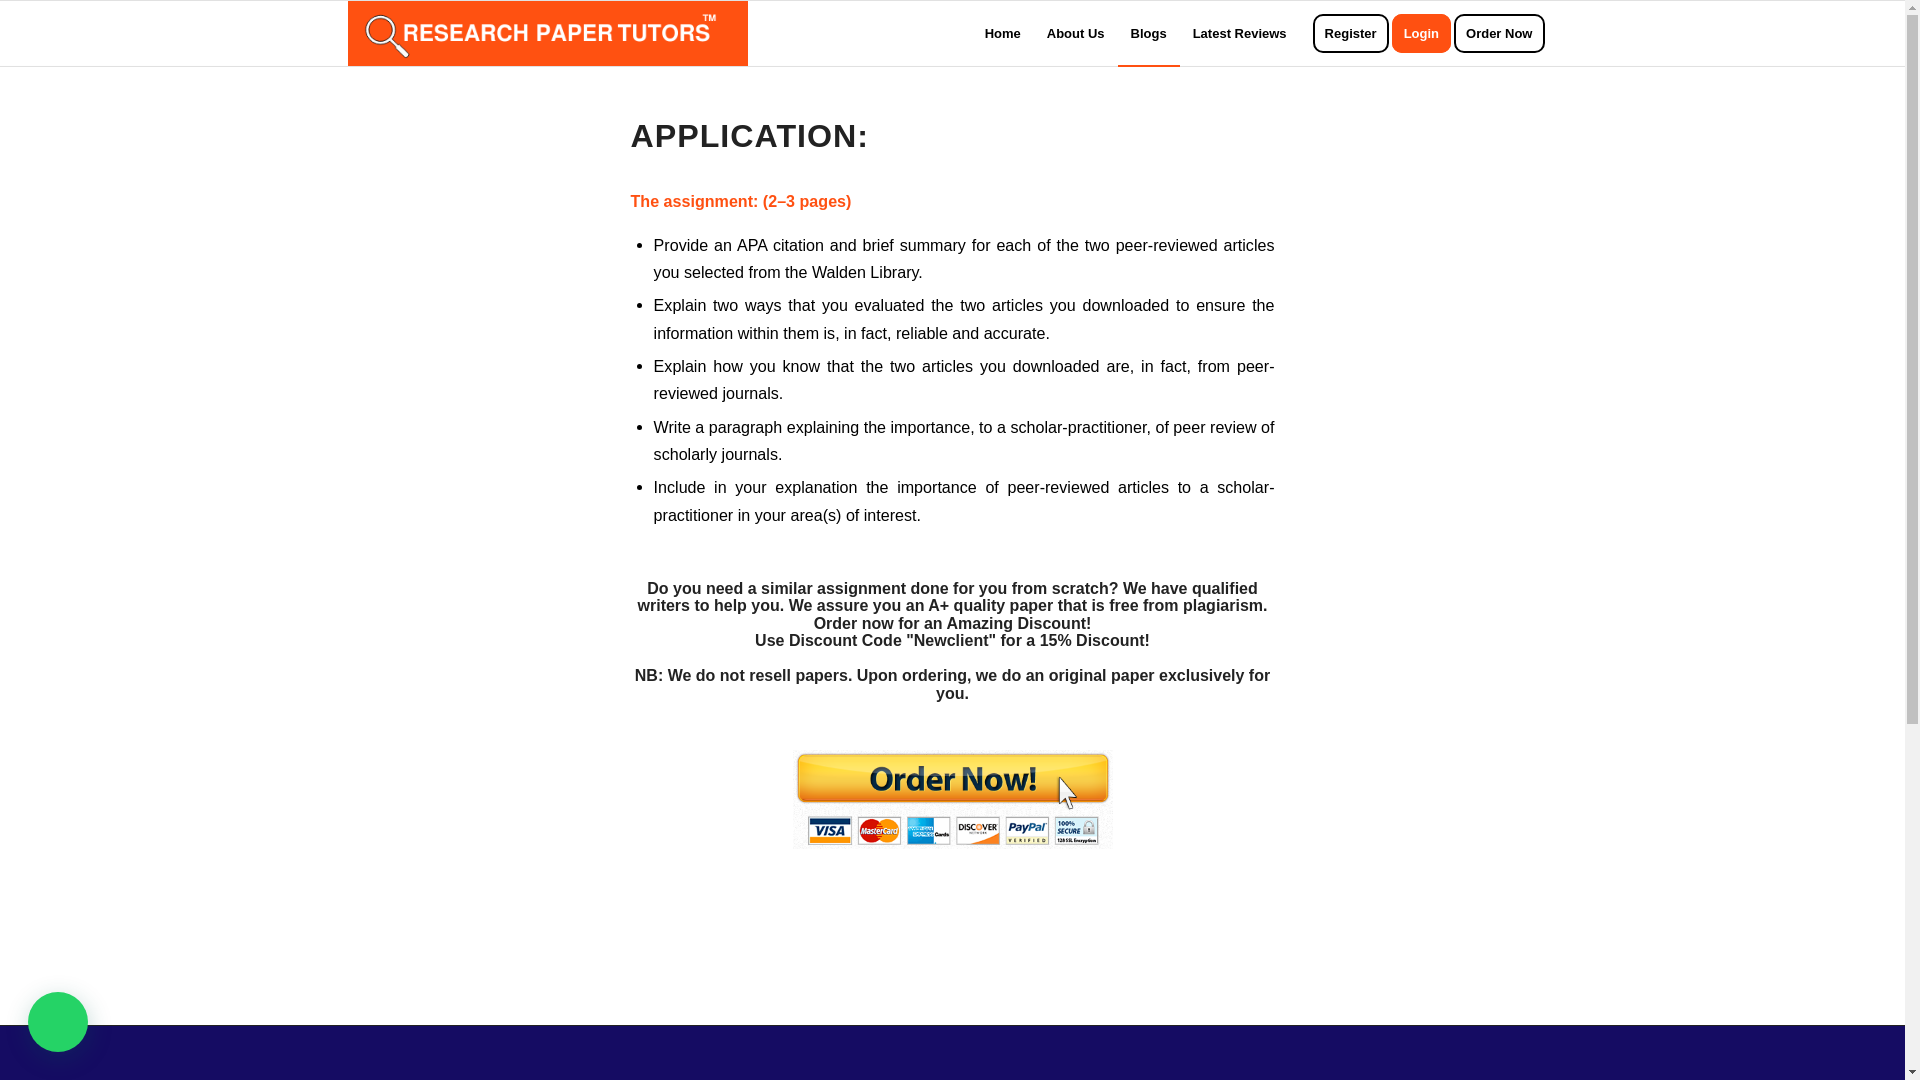  Describe the element at coordinates (1148, 33) in the screenshot. I see `Blogs` at that location.